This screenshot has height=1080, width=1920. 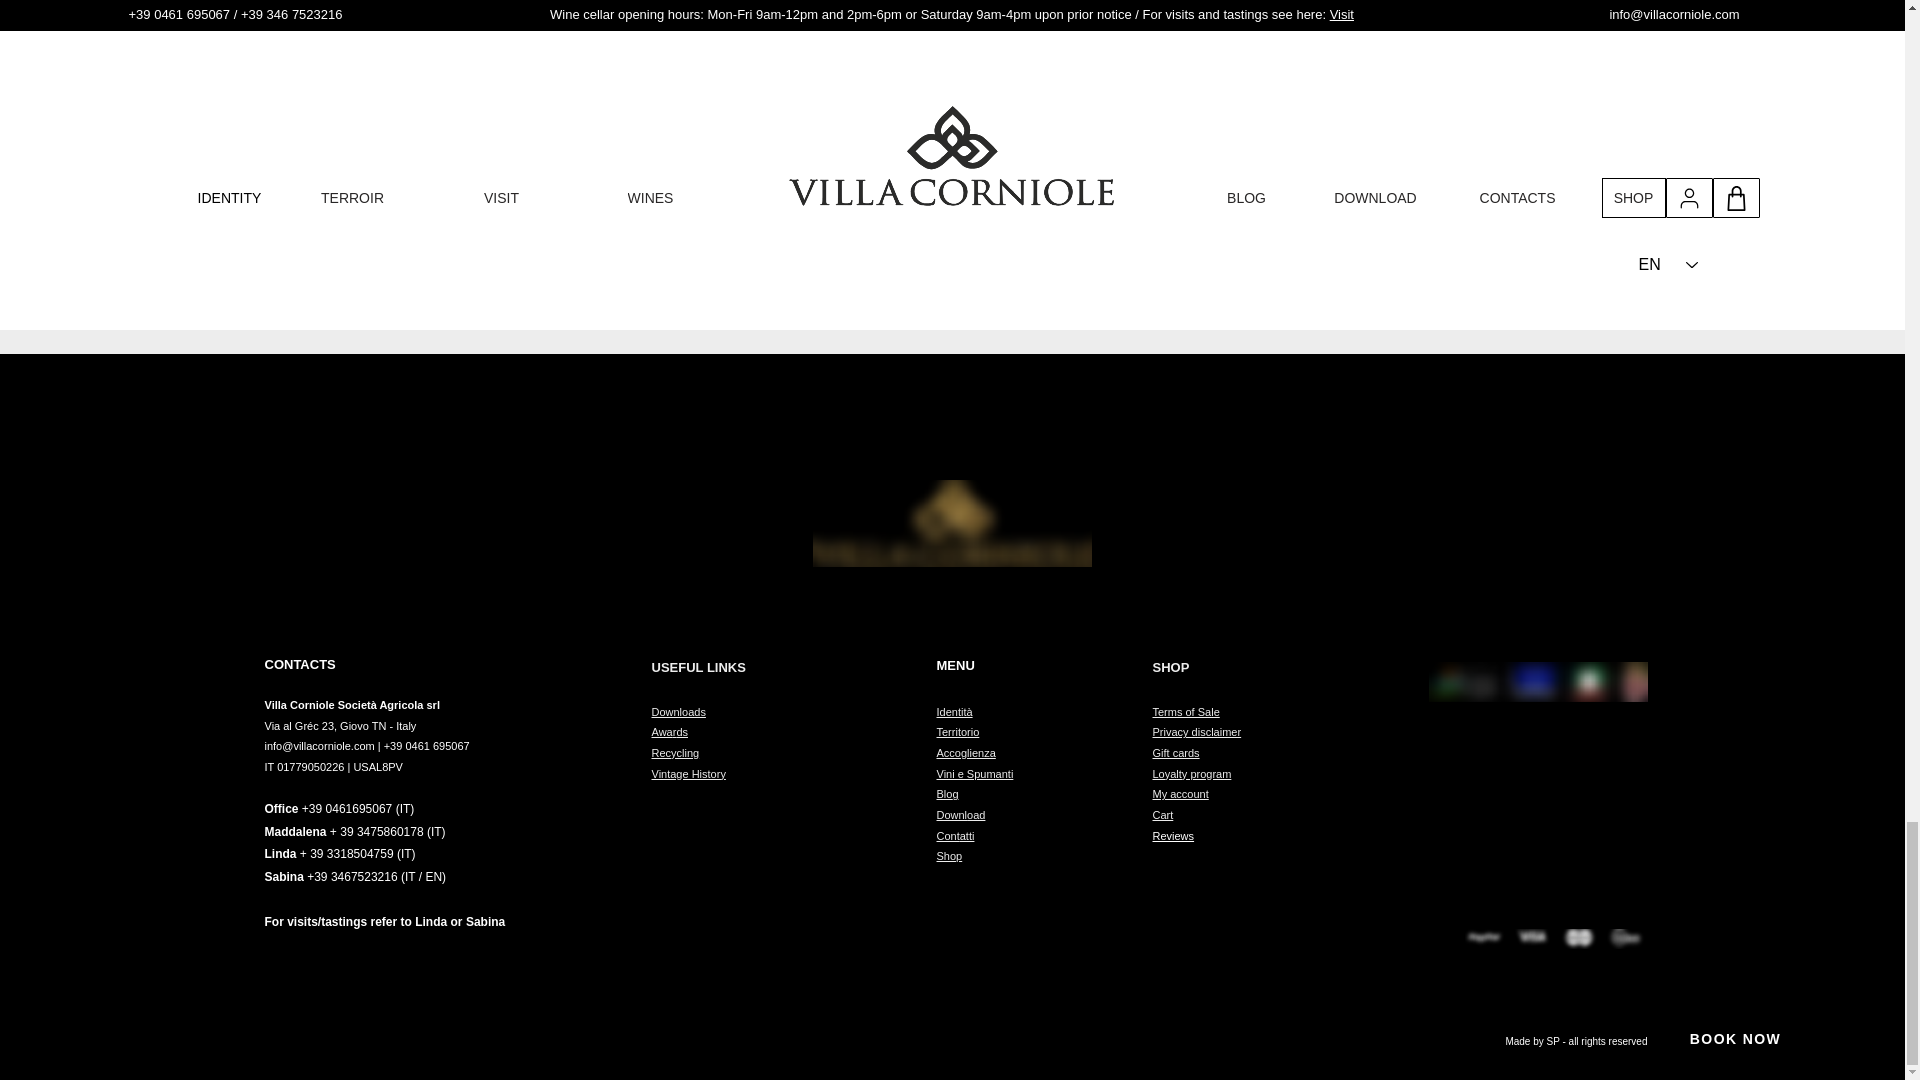 What do you see at coordinates (670, 731) in the screenshot?
I see `Awards` at bounding box center [670, 731].